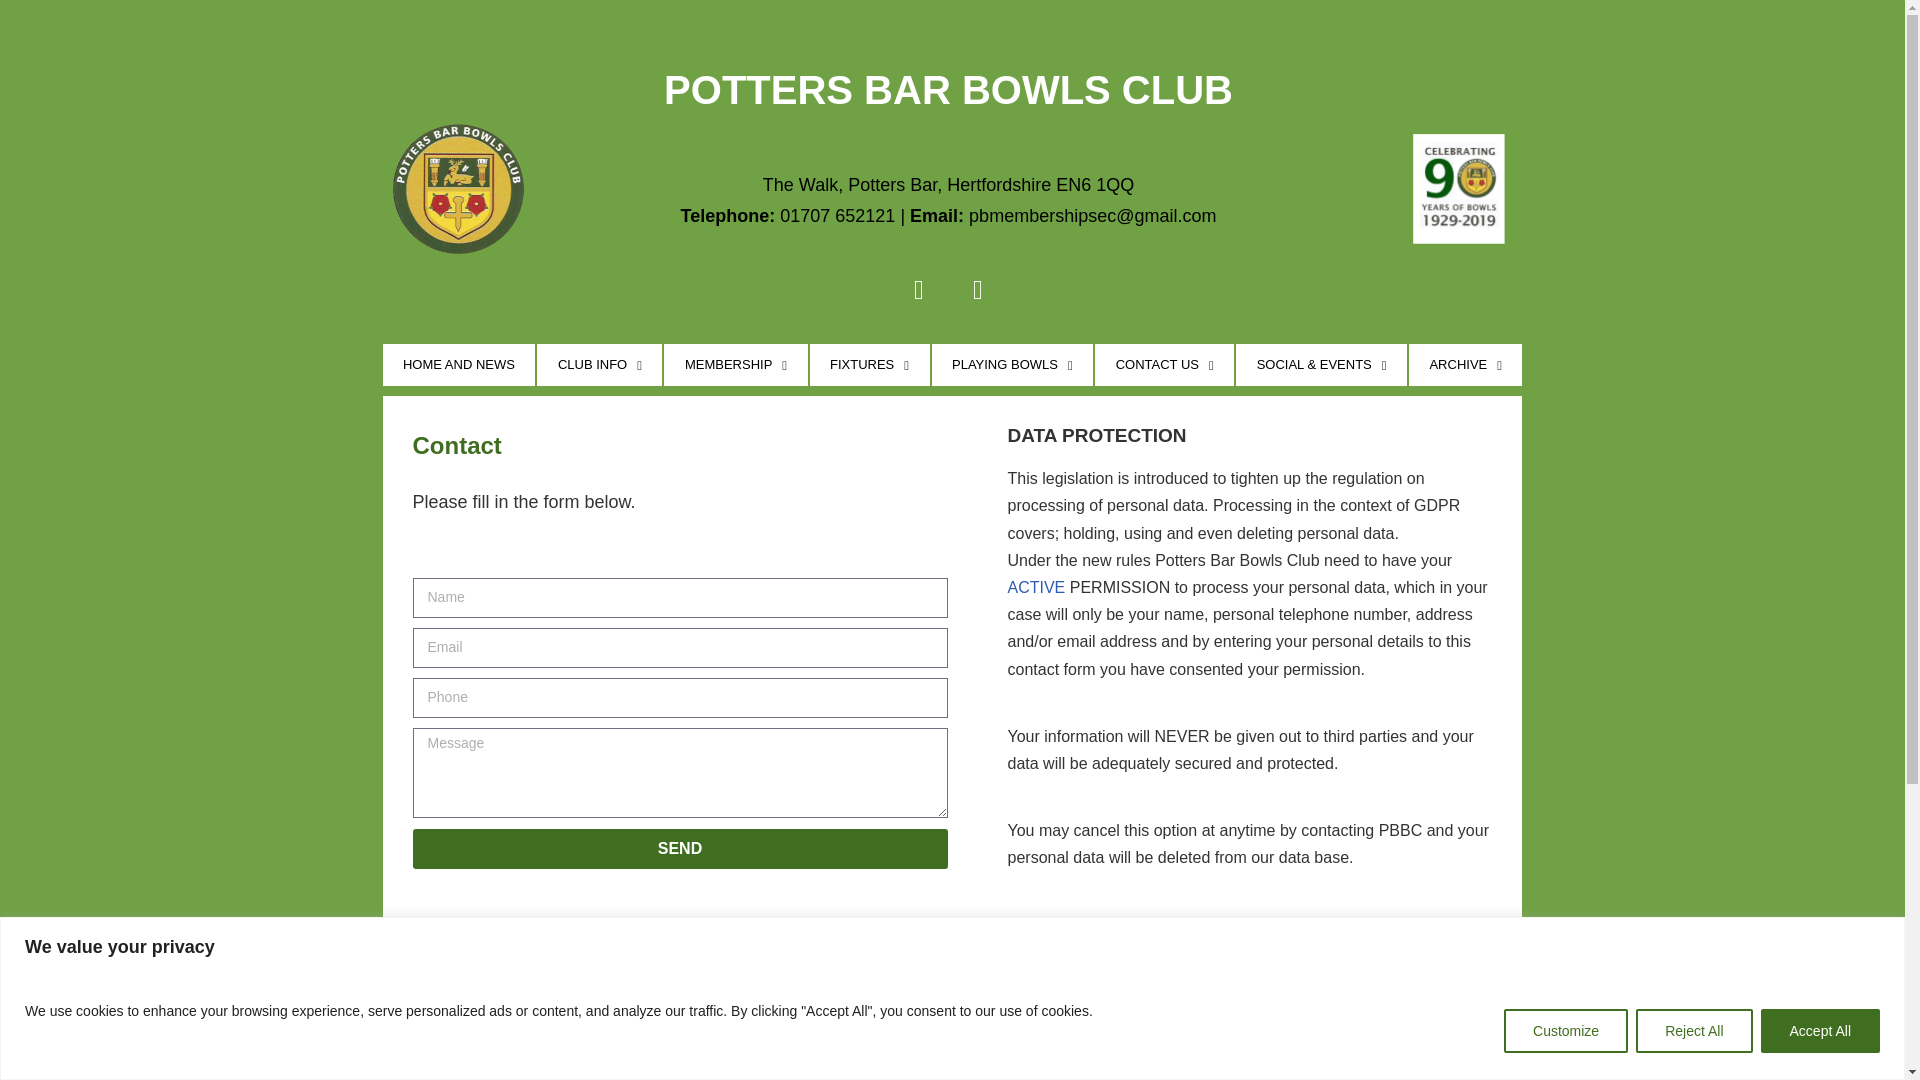  Describe the element at coordinates (735, 364) in the screenshot. I see `MEMBERSHIP` at that location.